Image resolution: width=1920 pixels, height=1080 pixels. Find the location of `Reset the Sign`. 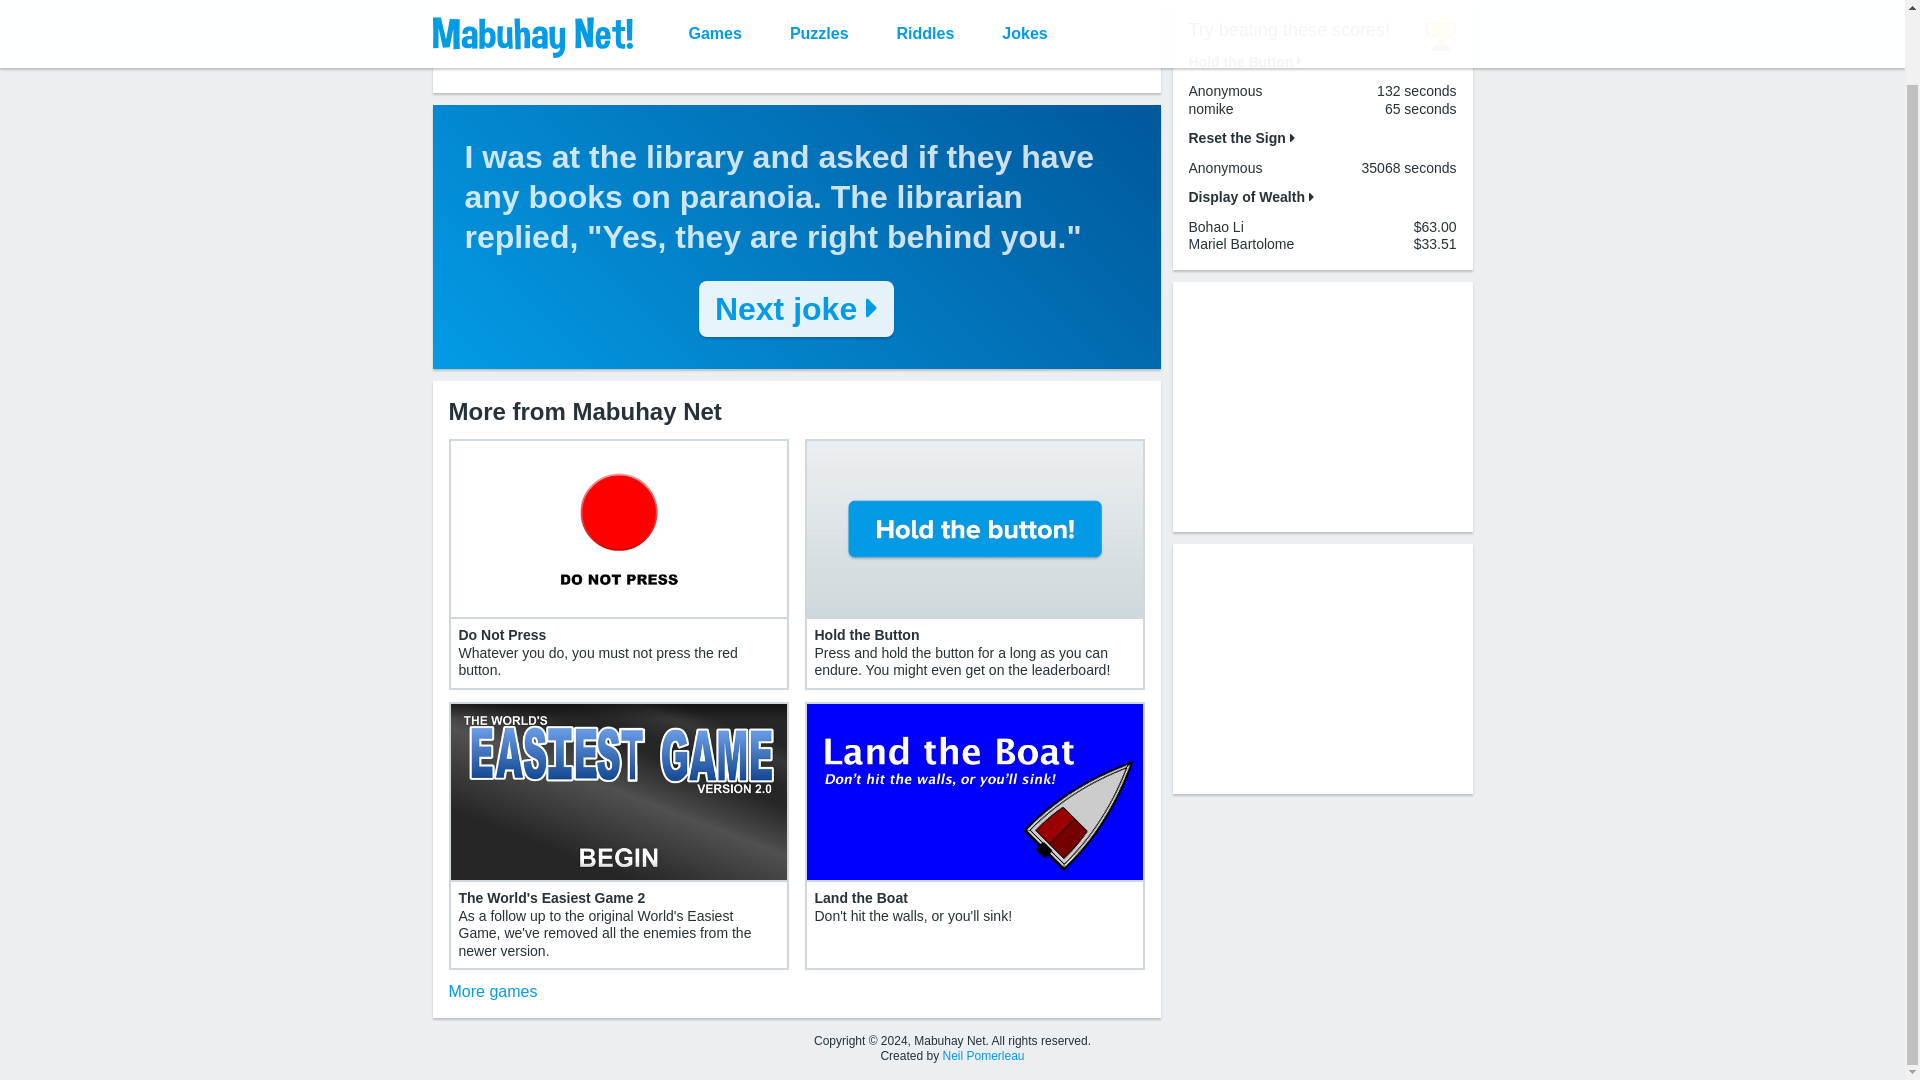

Reset the Sign is located at coordinates (1241, 137).